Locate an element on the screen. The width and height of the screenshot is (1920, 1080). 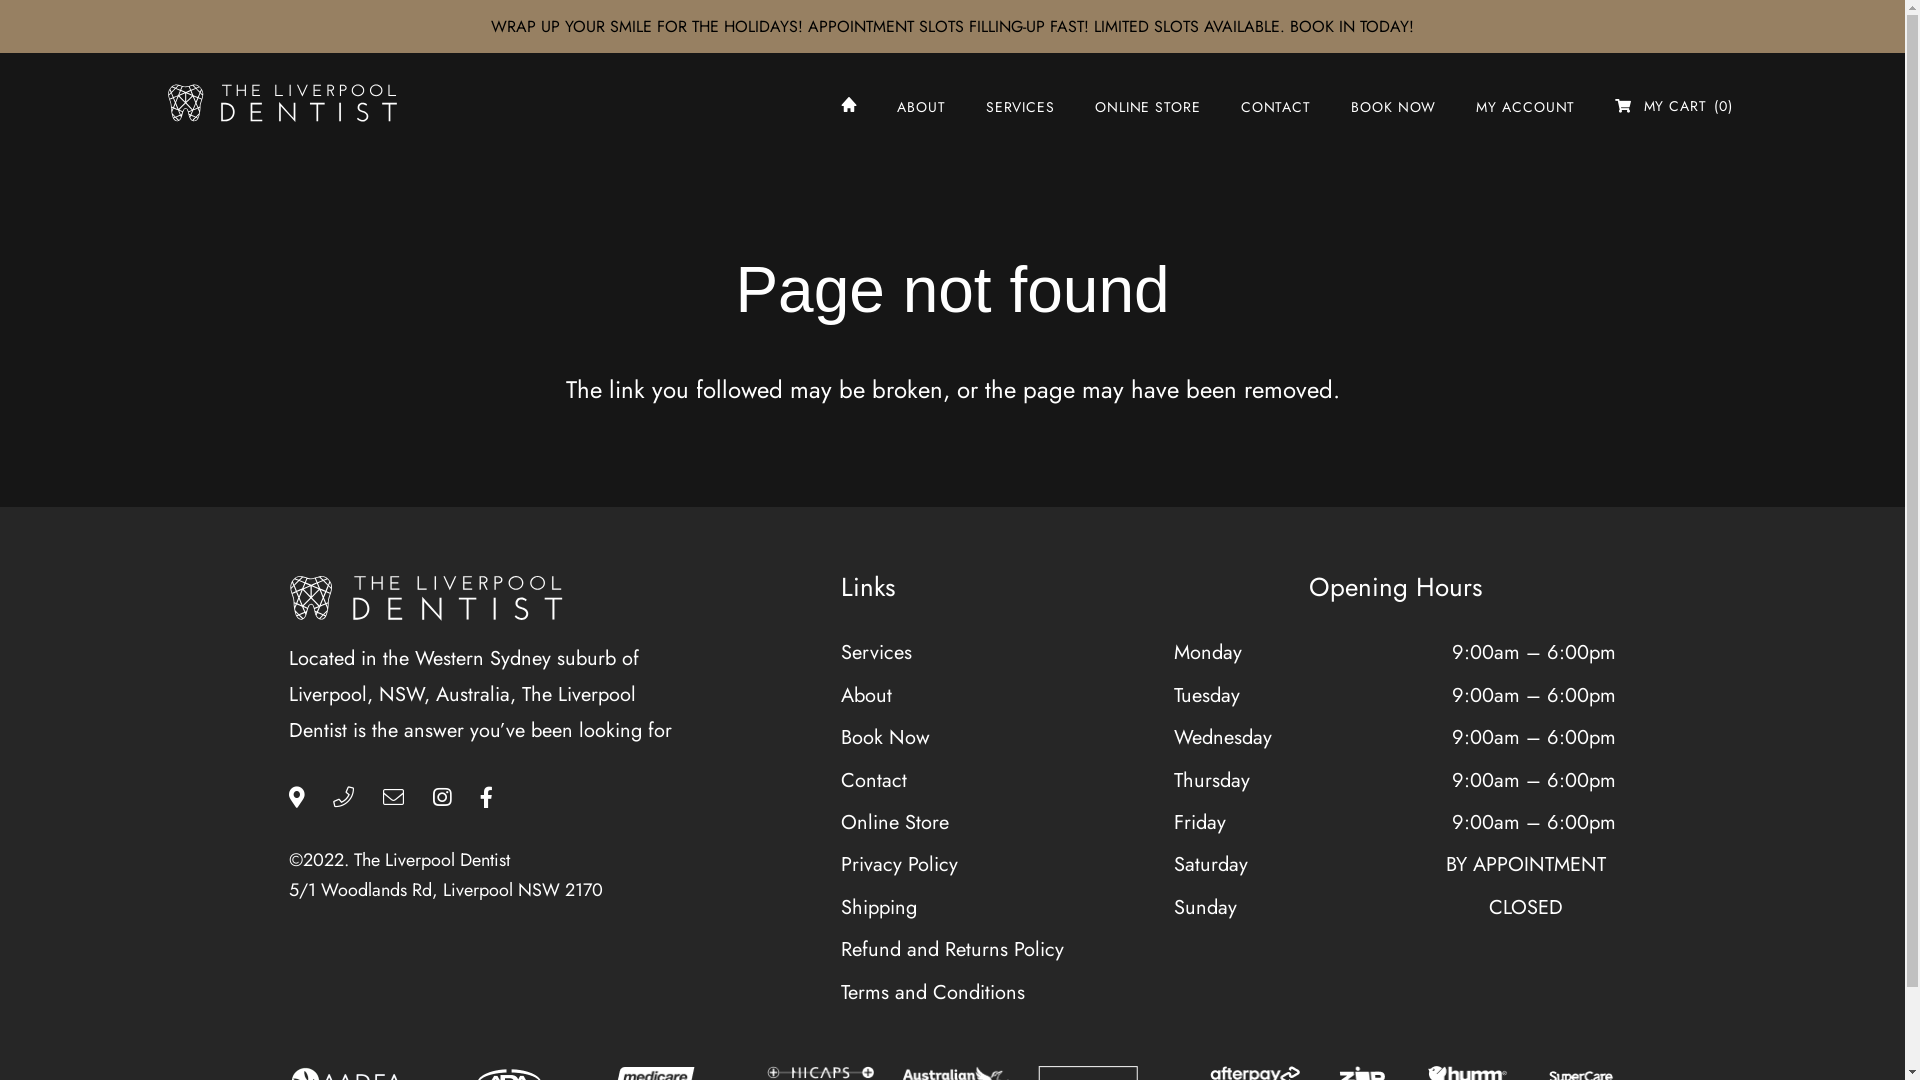
BOOK NOW is located at coordinates (1394, 104).